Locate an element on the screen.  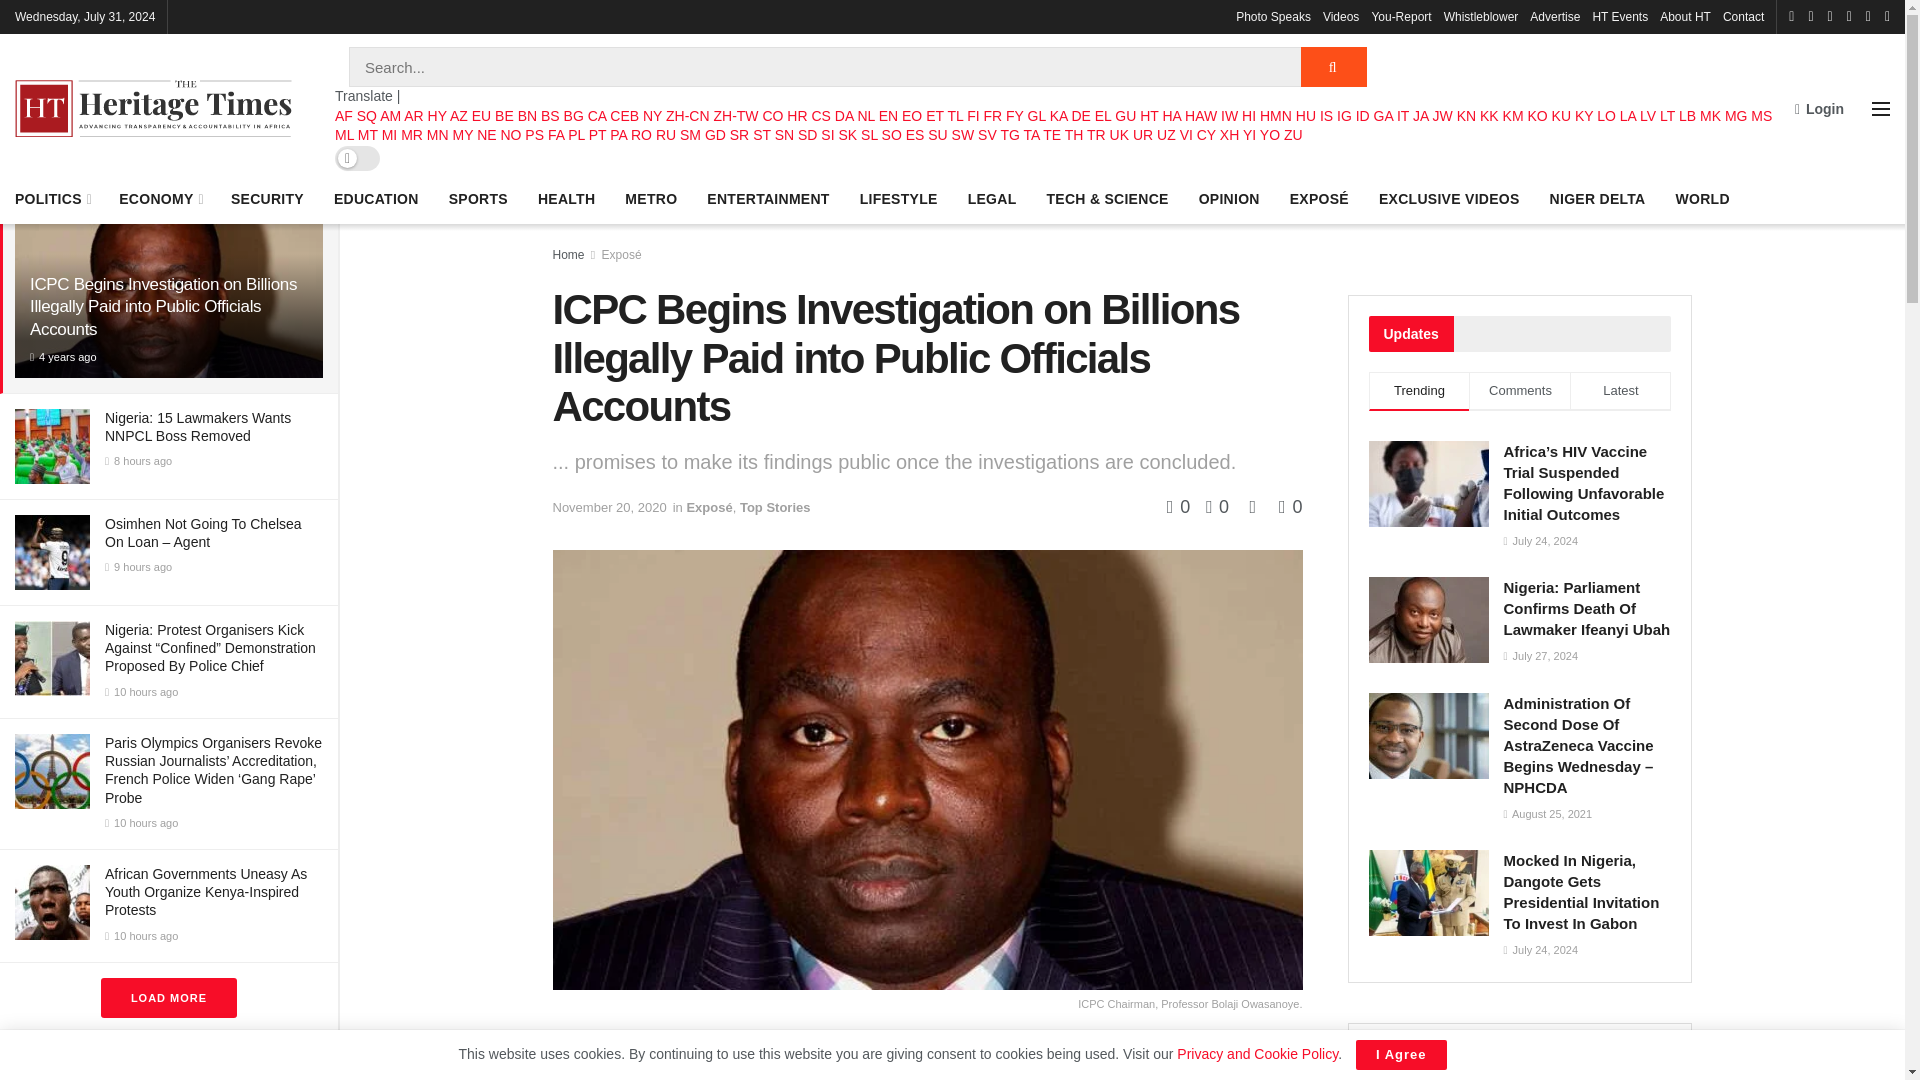
Afrikaans is located at coordinates (344, 116).